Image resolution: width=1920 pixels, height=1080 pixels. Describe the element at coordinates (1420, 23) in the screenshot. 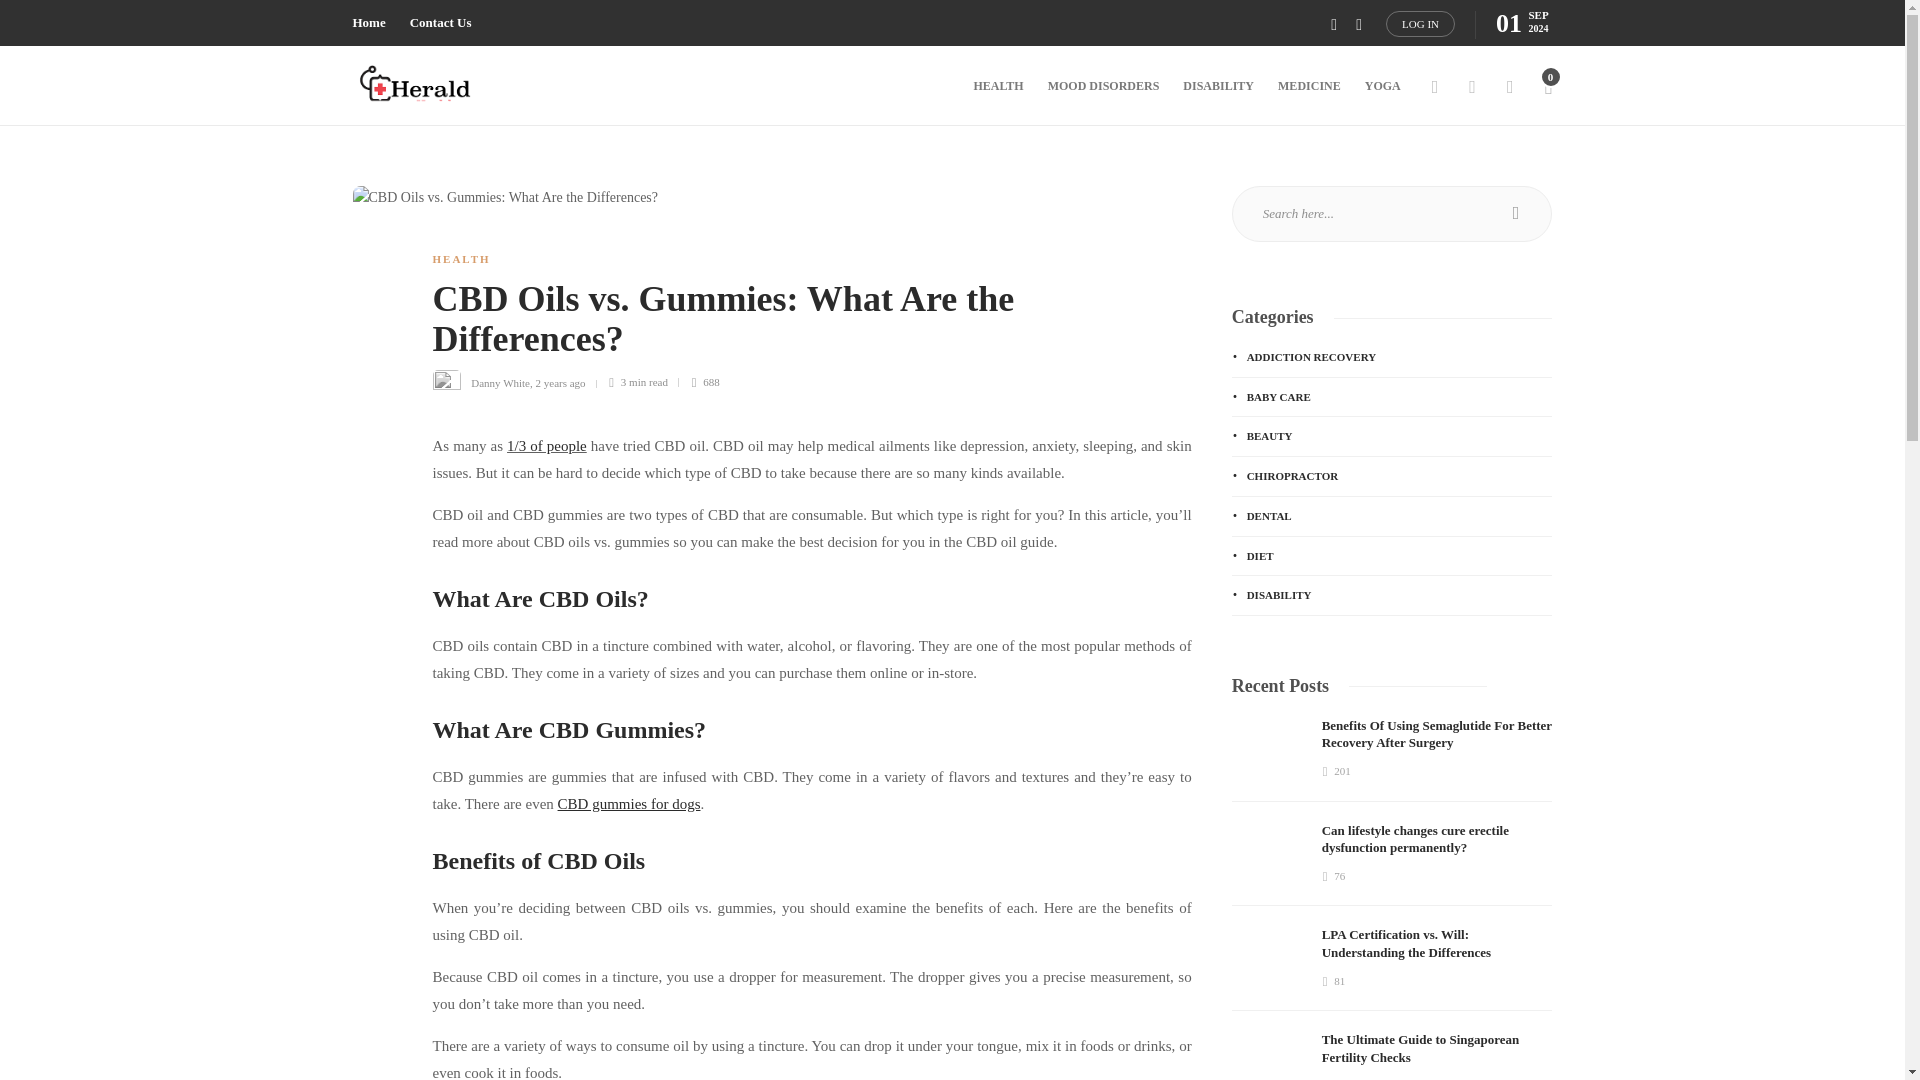

I see `LOG IN` at that location.